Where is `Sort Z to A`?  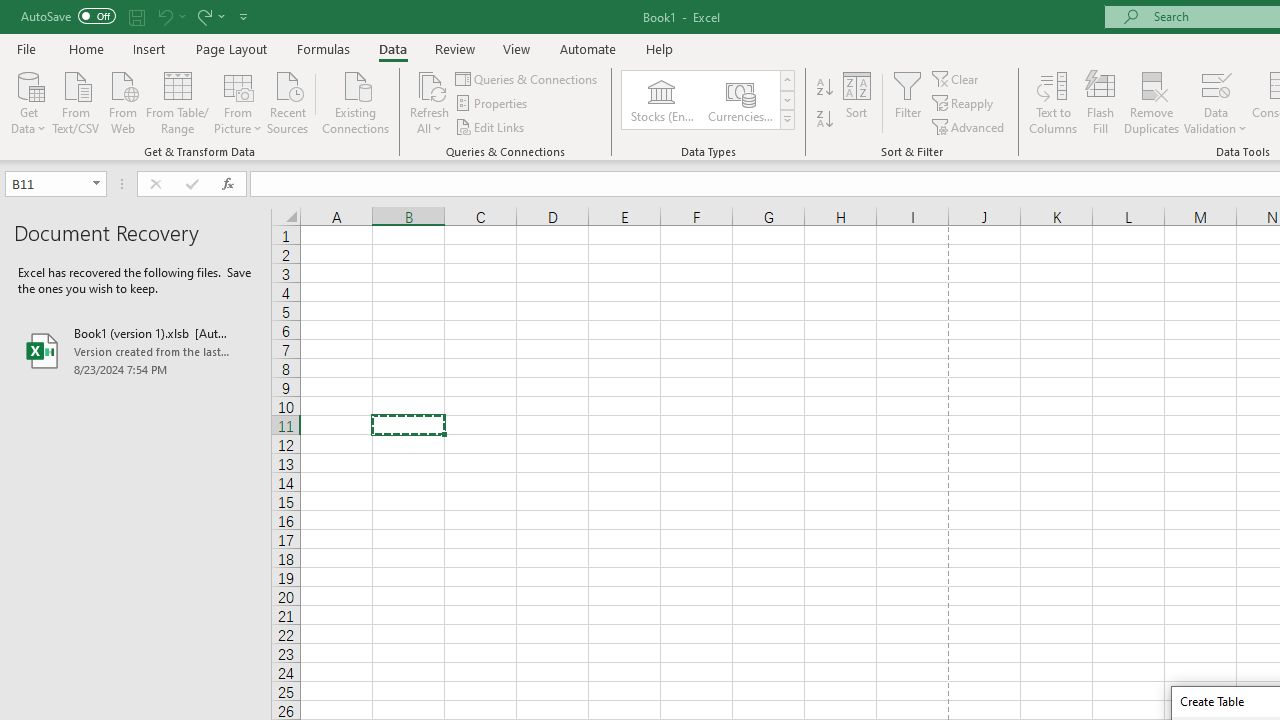 Sort Z to A is located at coordinates (824, 120).